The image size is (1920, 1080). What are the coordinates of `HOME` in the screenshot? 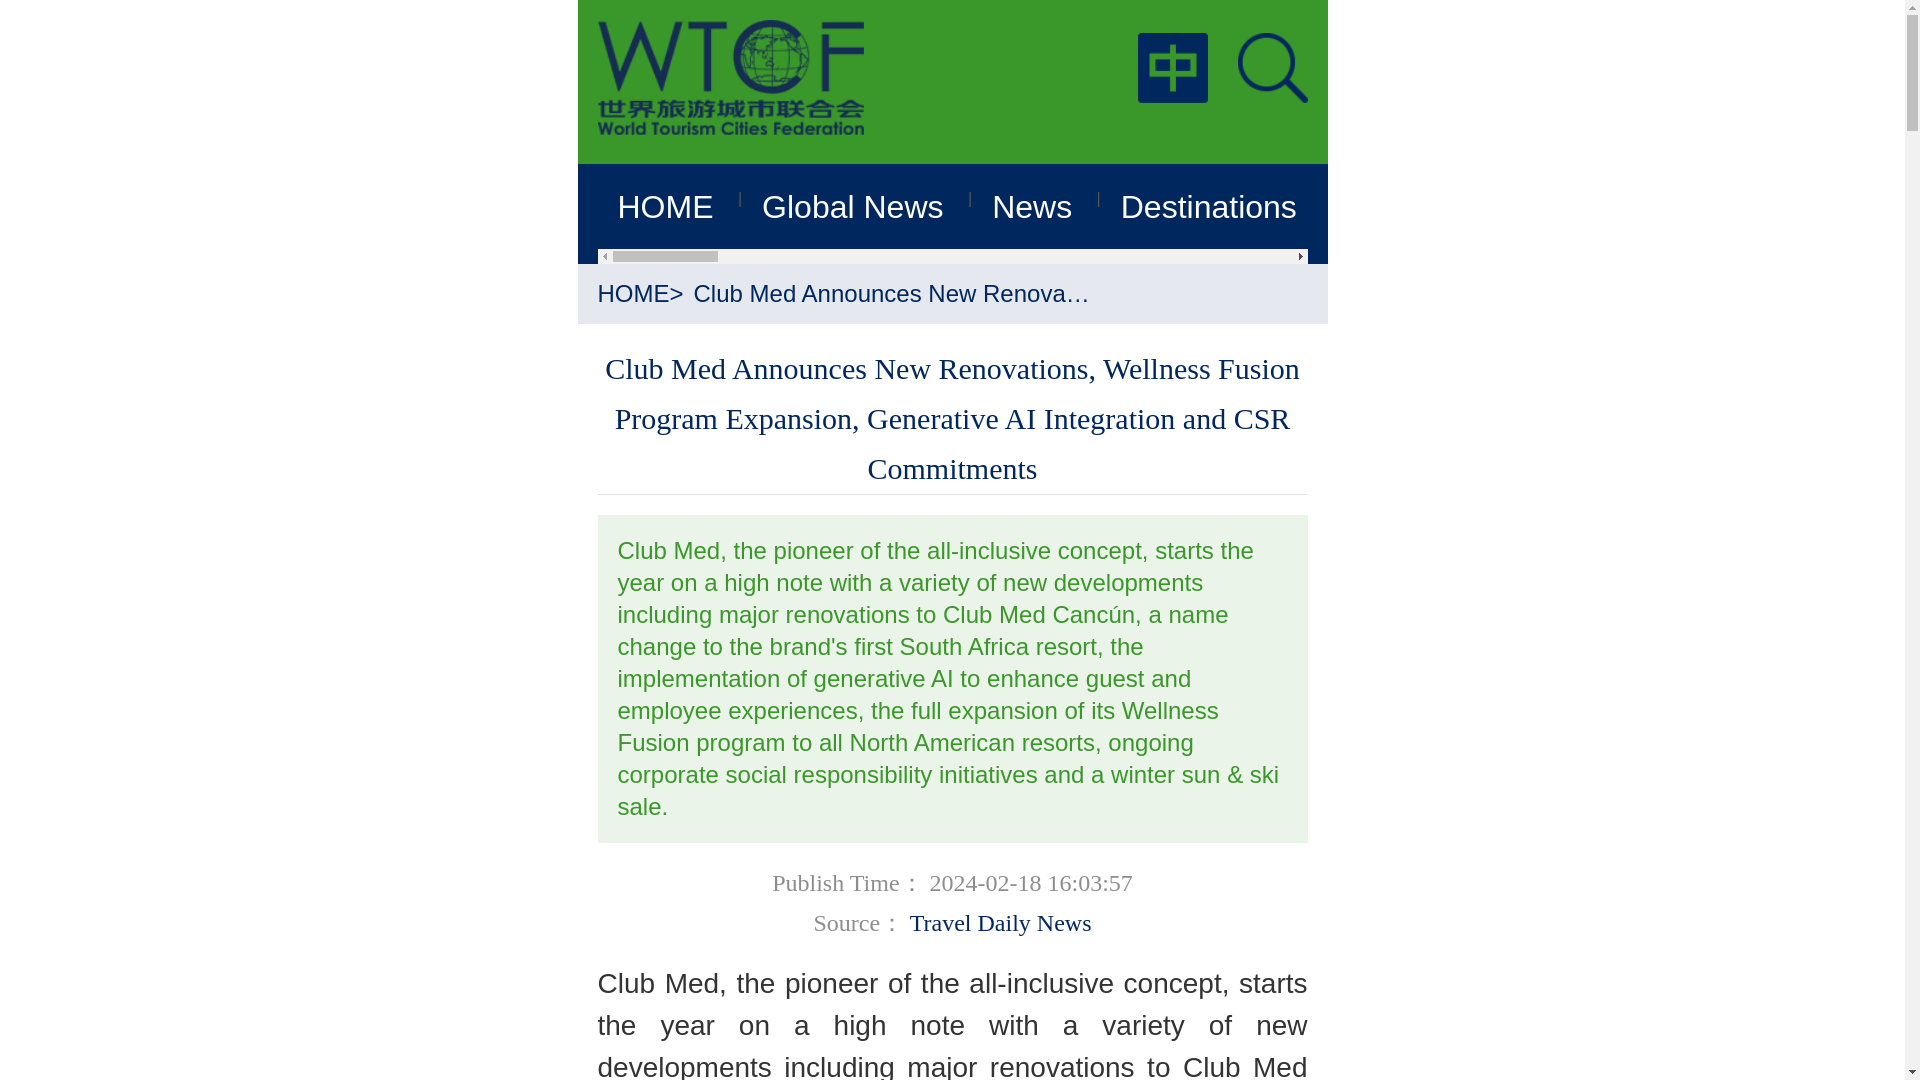 It's located at (634, 292).